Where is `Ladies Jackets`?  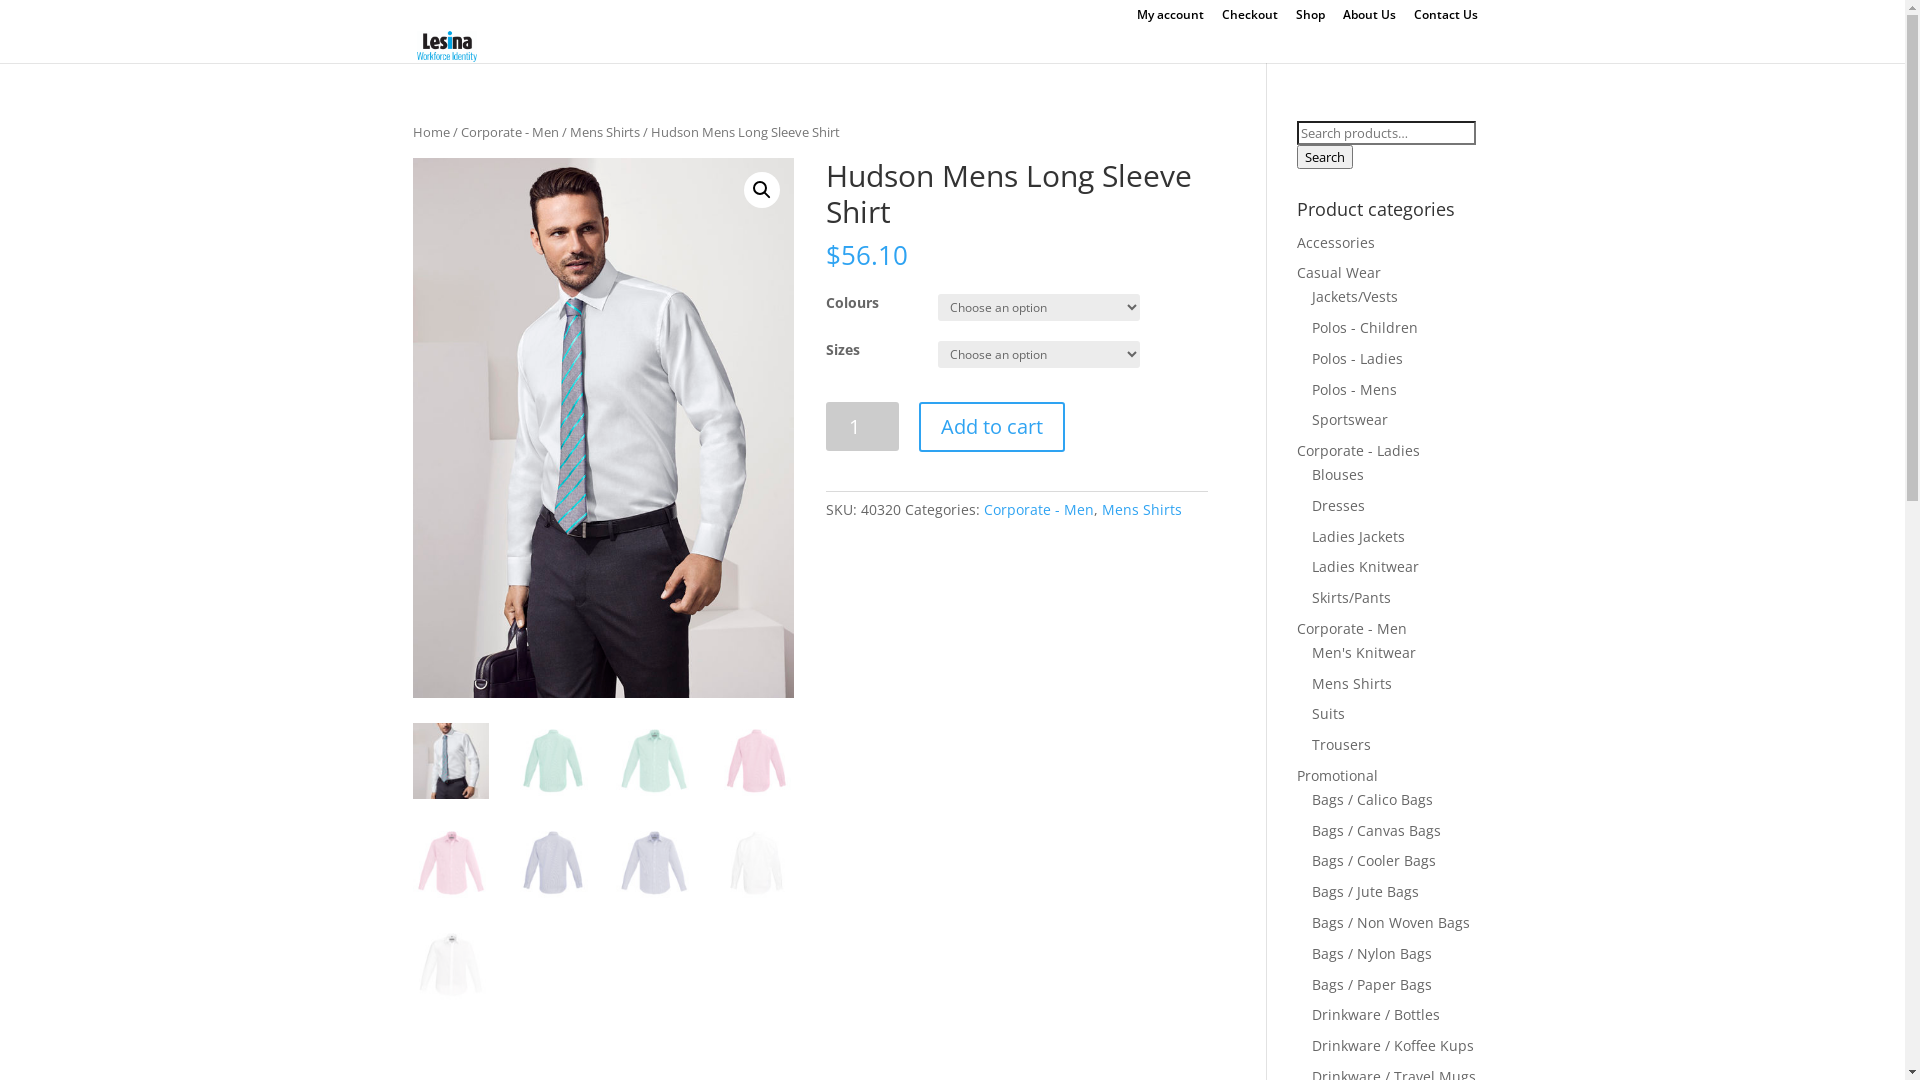
Ladies Jackets is located at coordinates (1358, 536).